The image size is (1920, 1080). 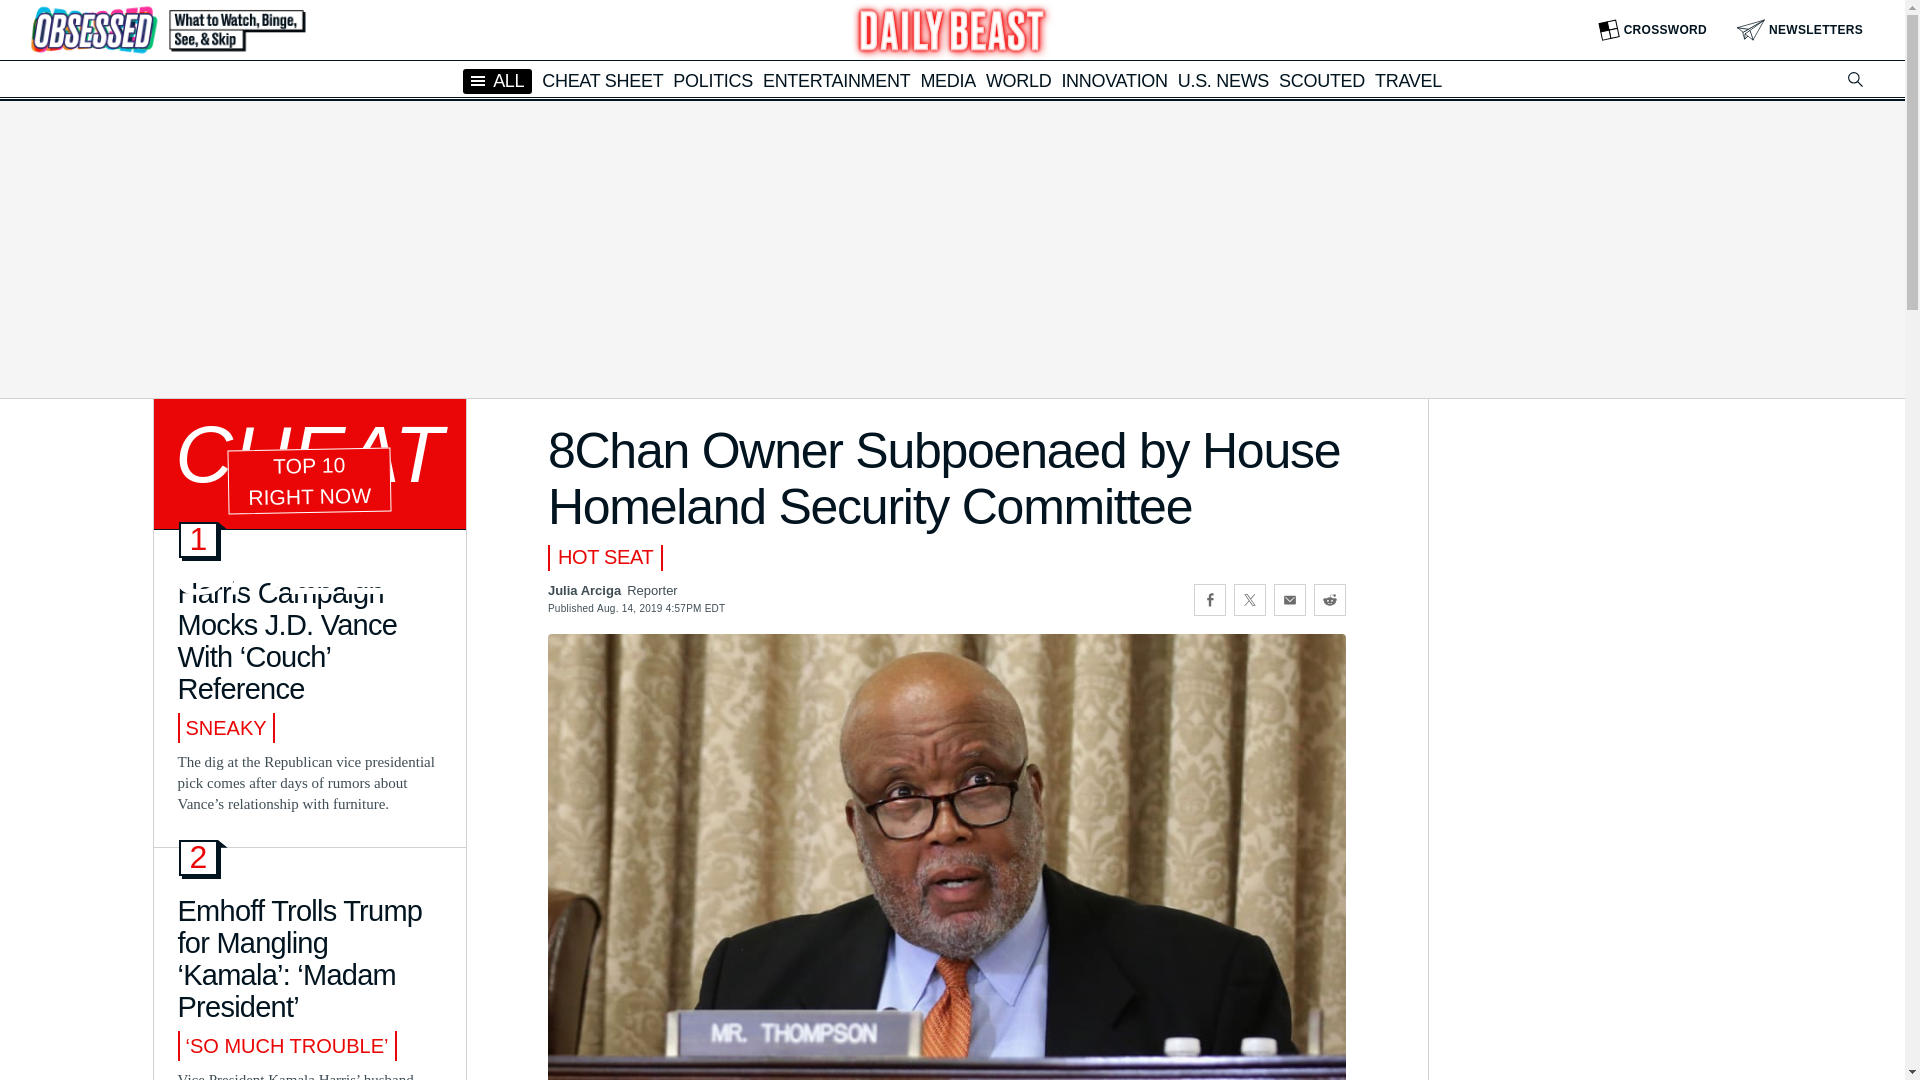 I want to click on ENTERTAINMENT, so click(x=836, y=80).